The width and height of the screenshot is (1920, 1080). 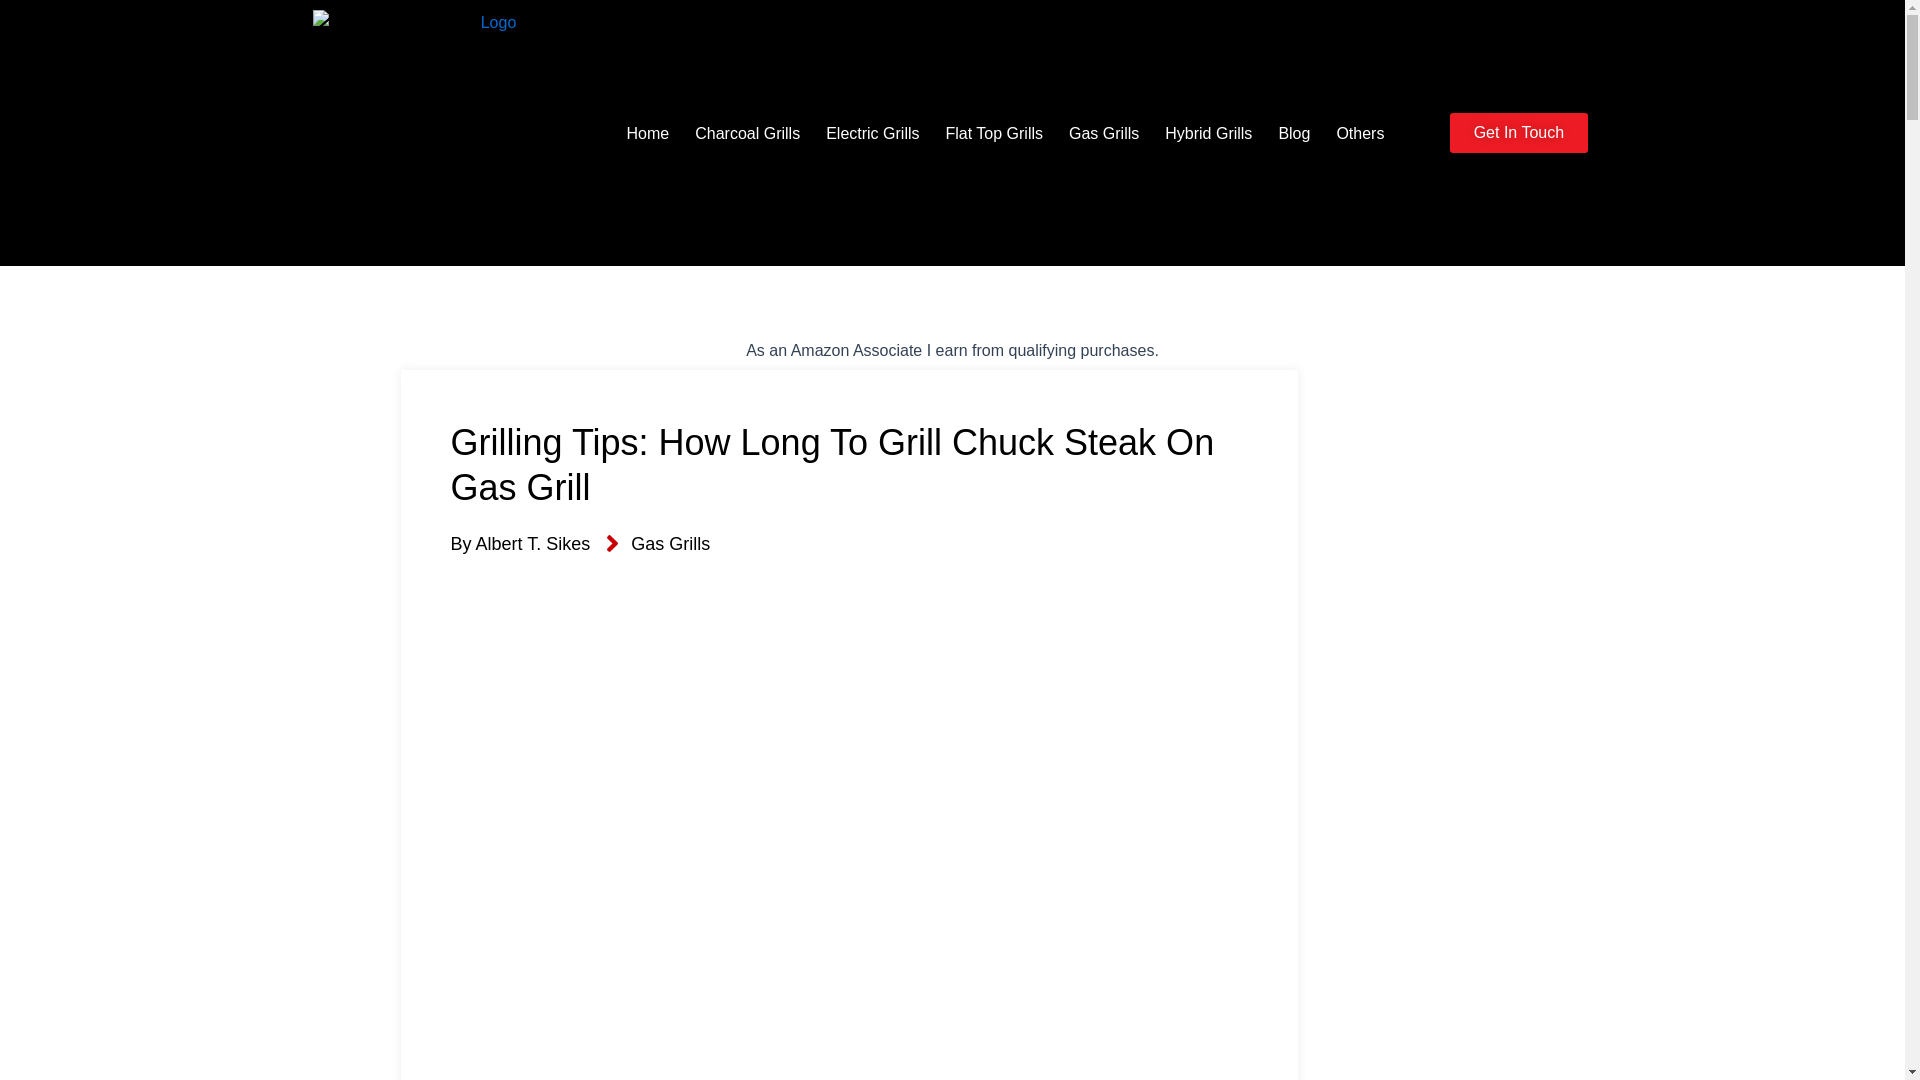 I want to click on Others, so click(x=1360, y=133).